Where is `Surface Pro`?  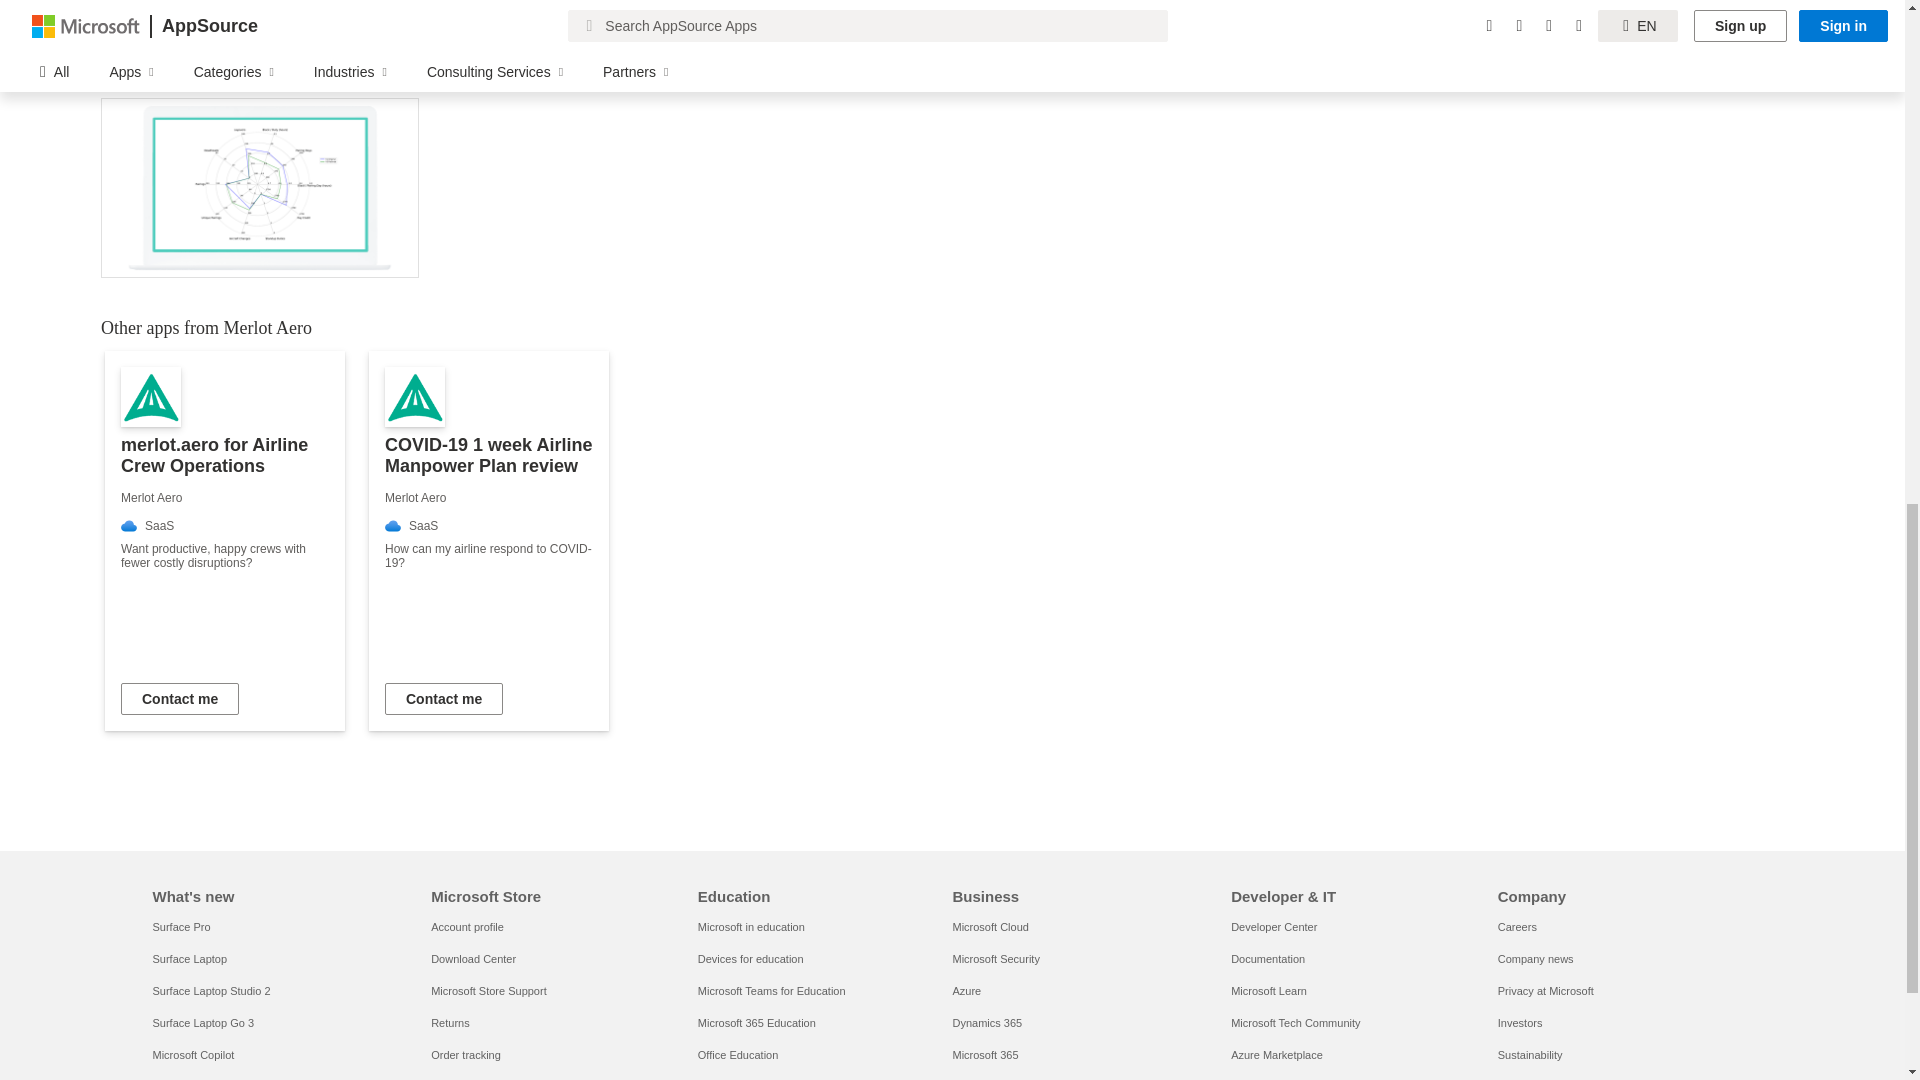
Surface Pro is located at coordinates (180, 927).